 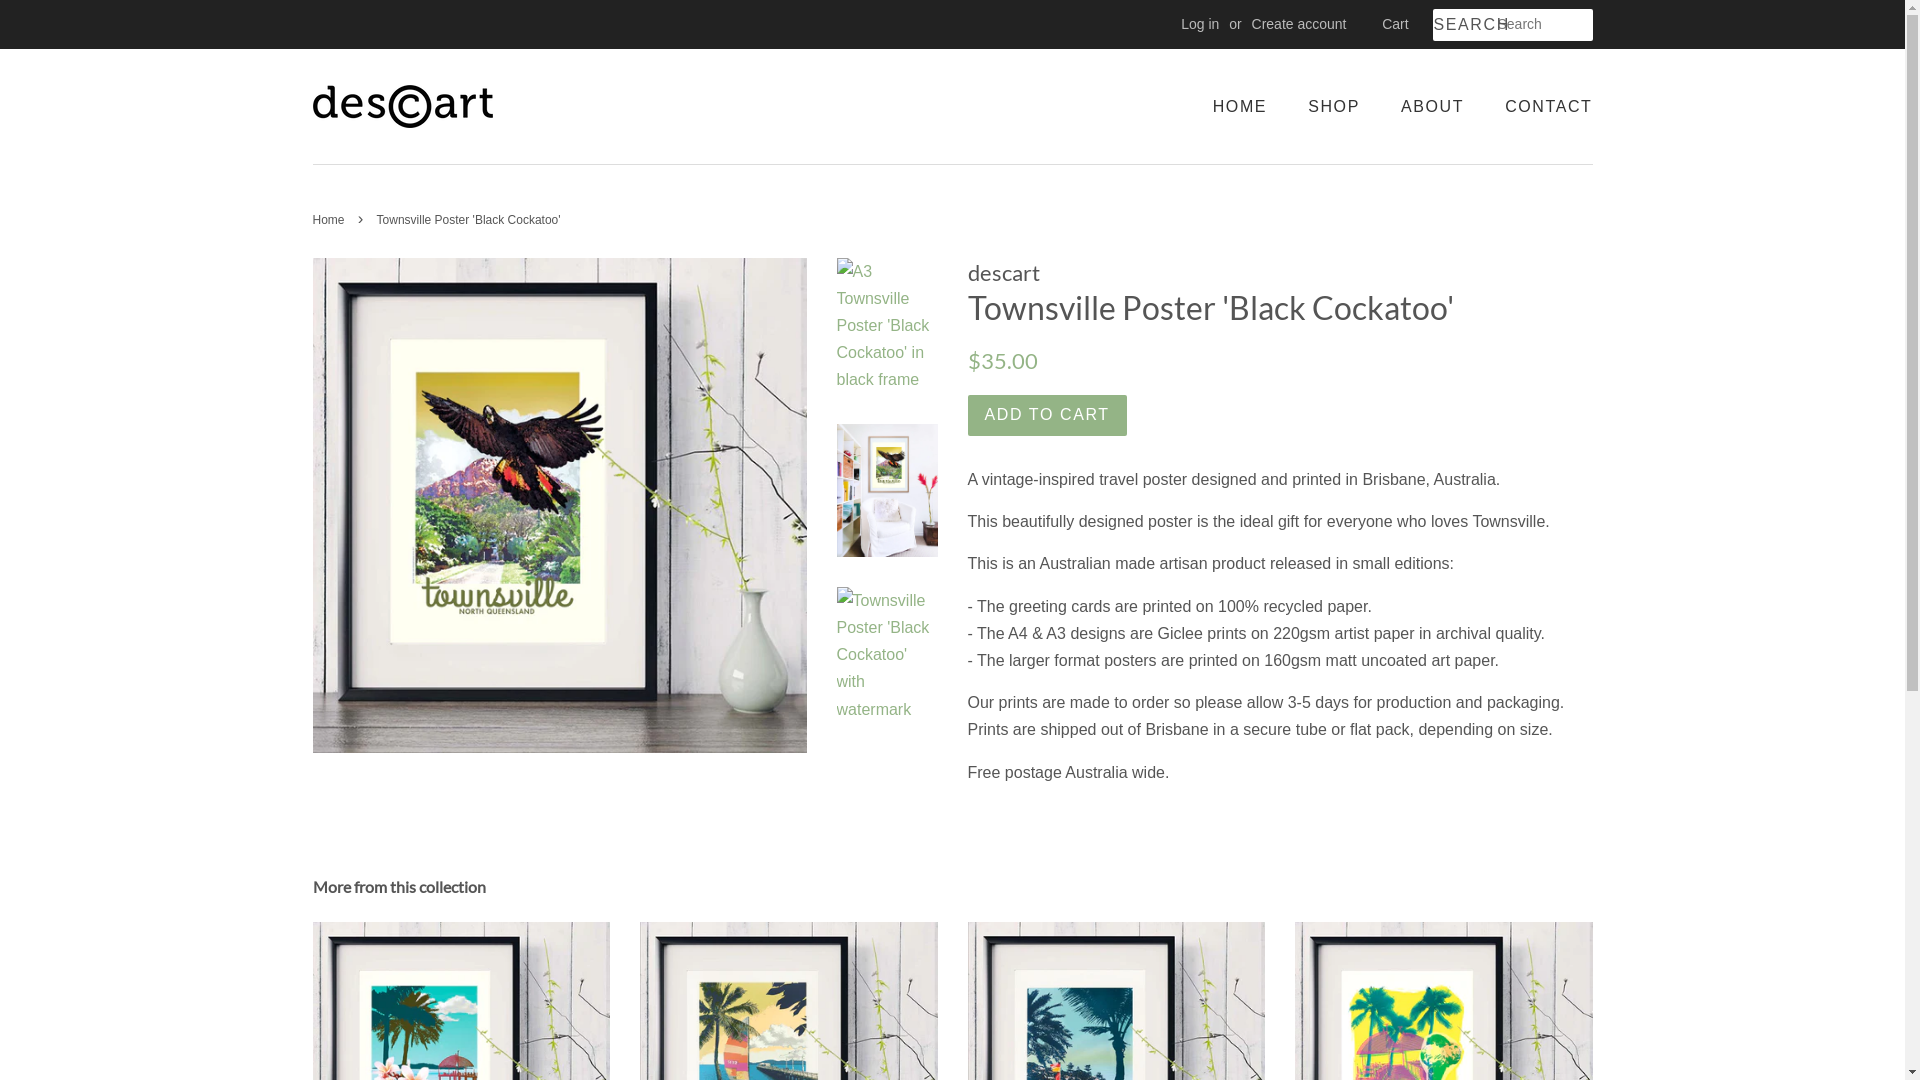 I want to click on SEARCH, so click(x=1464, y=26).